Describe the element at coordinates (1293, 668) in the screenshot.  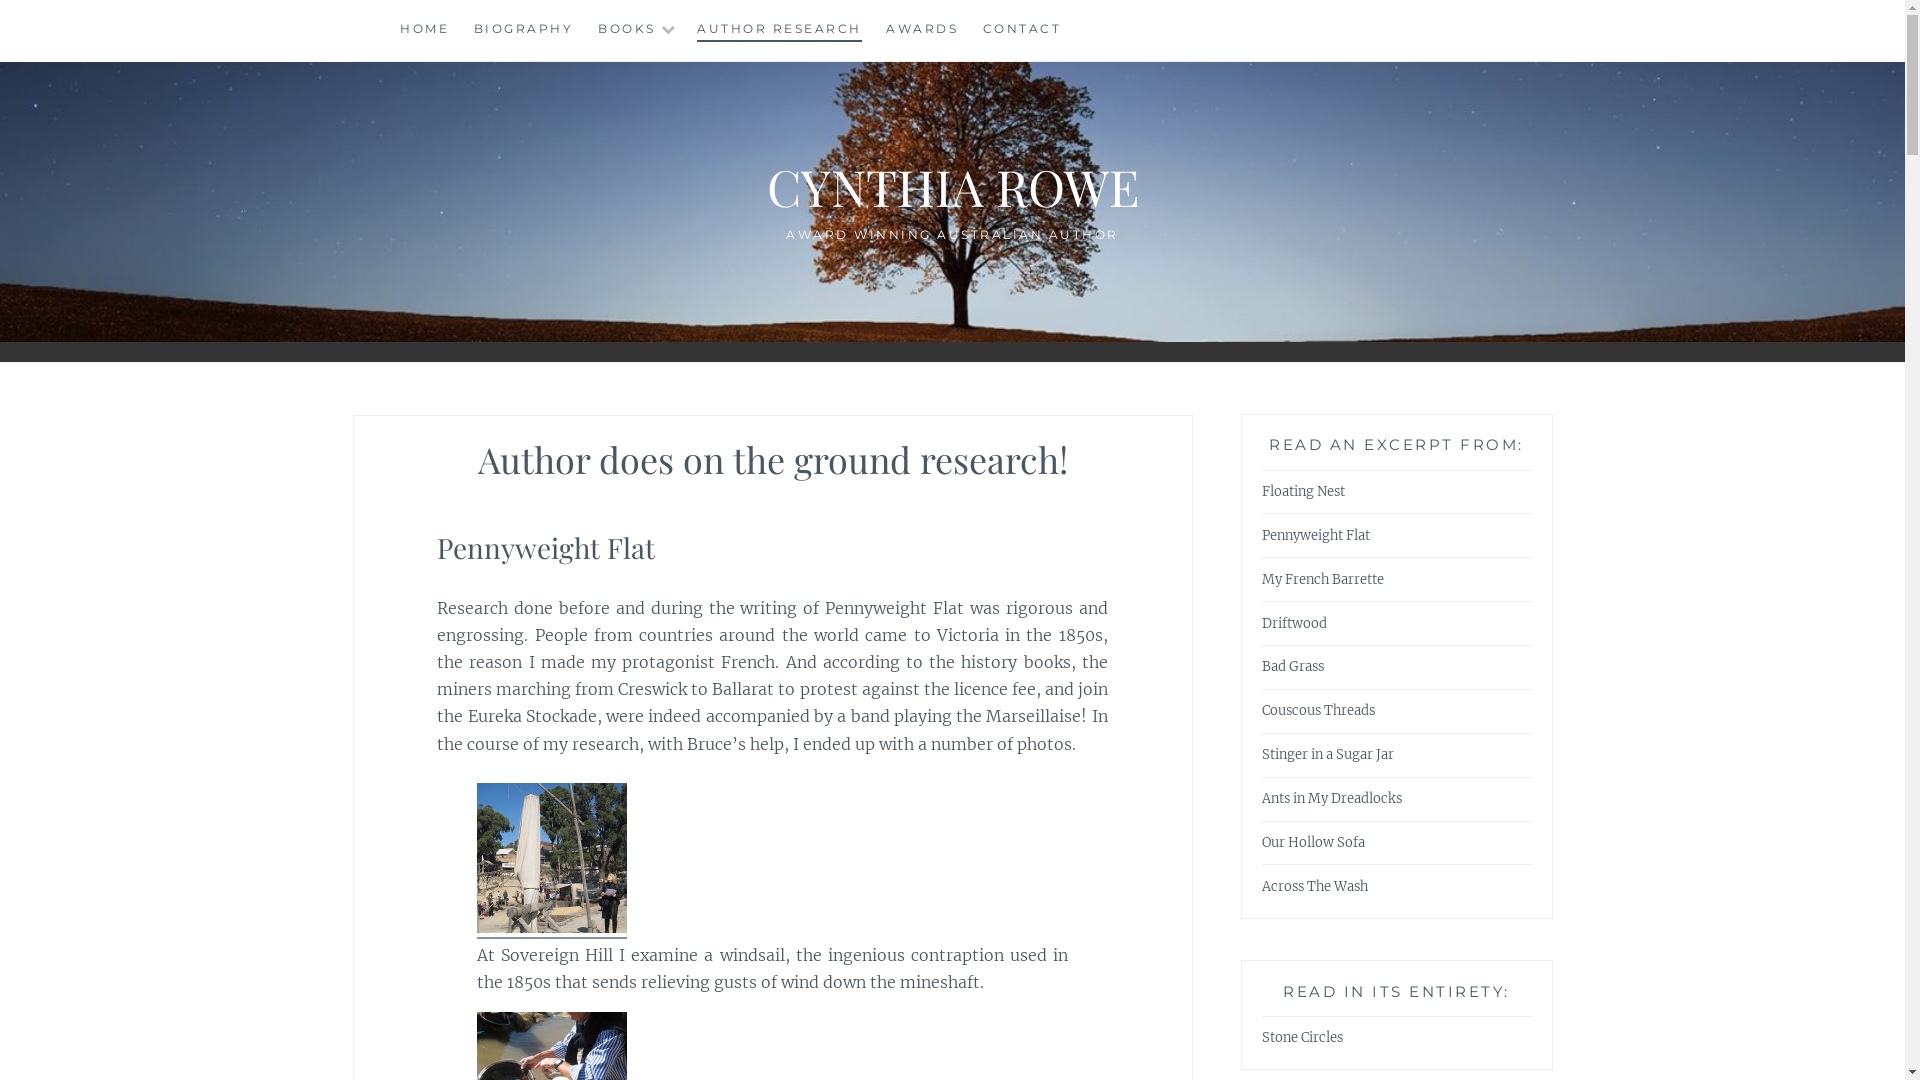
I see `Bad Grass` at that location.